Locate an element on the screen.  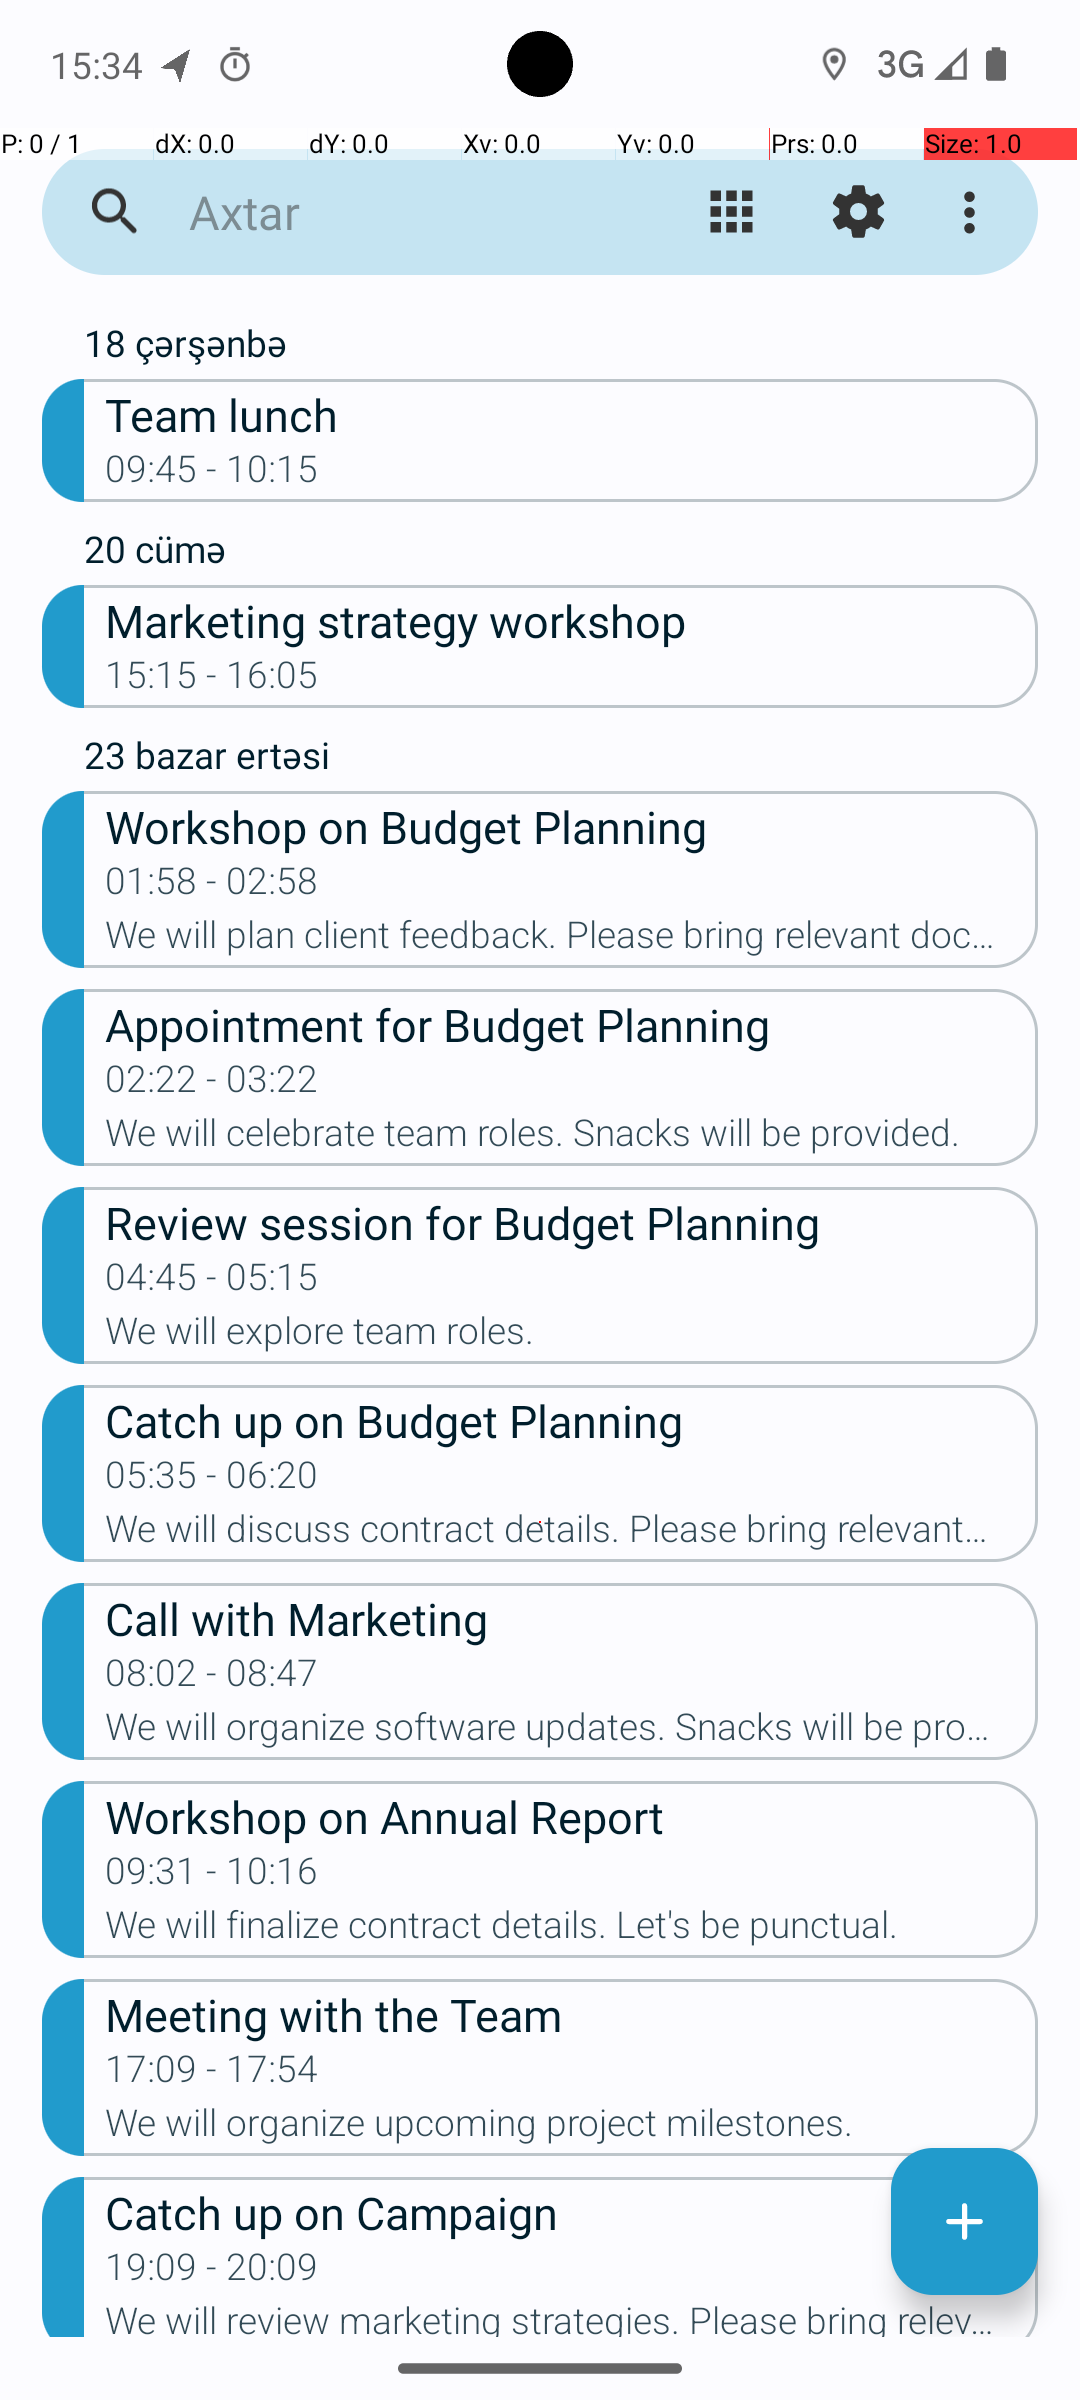
Digər seçimlər is located at coordinates (974, 212).